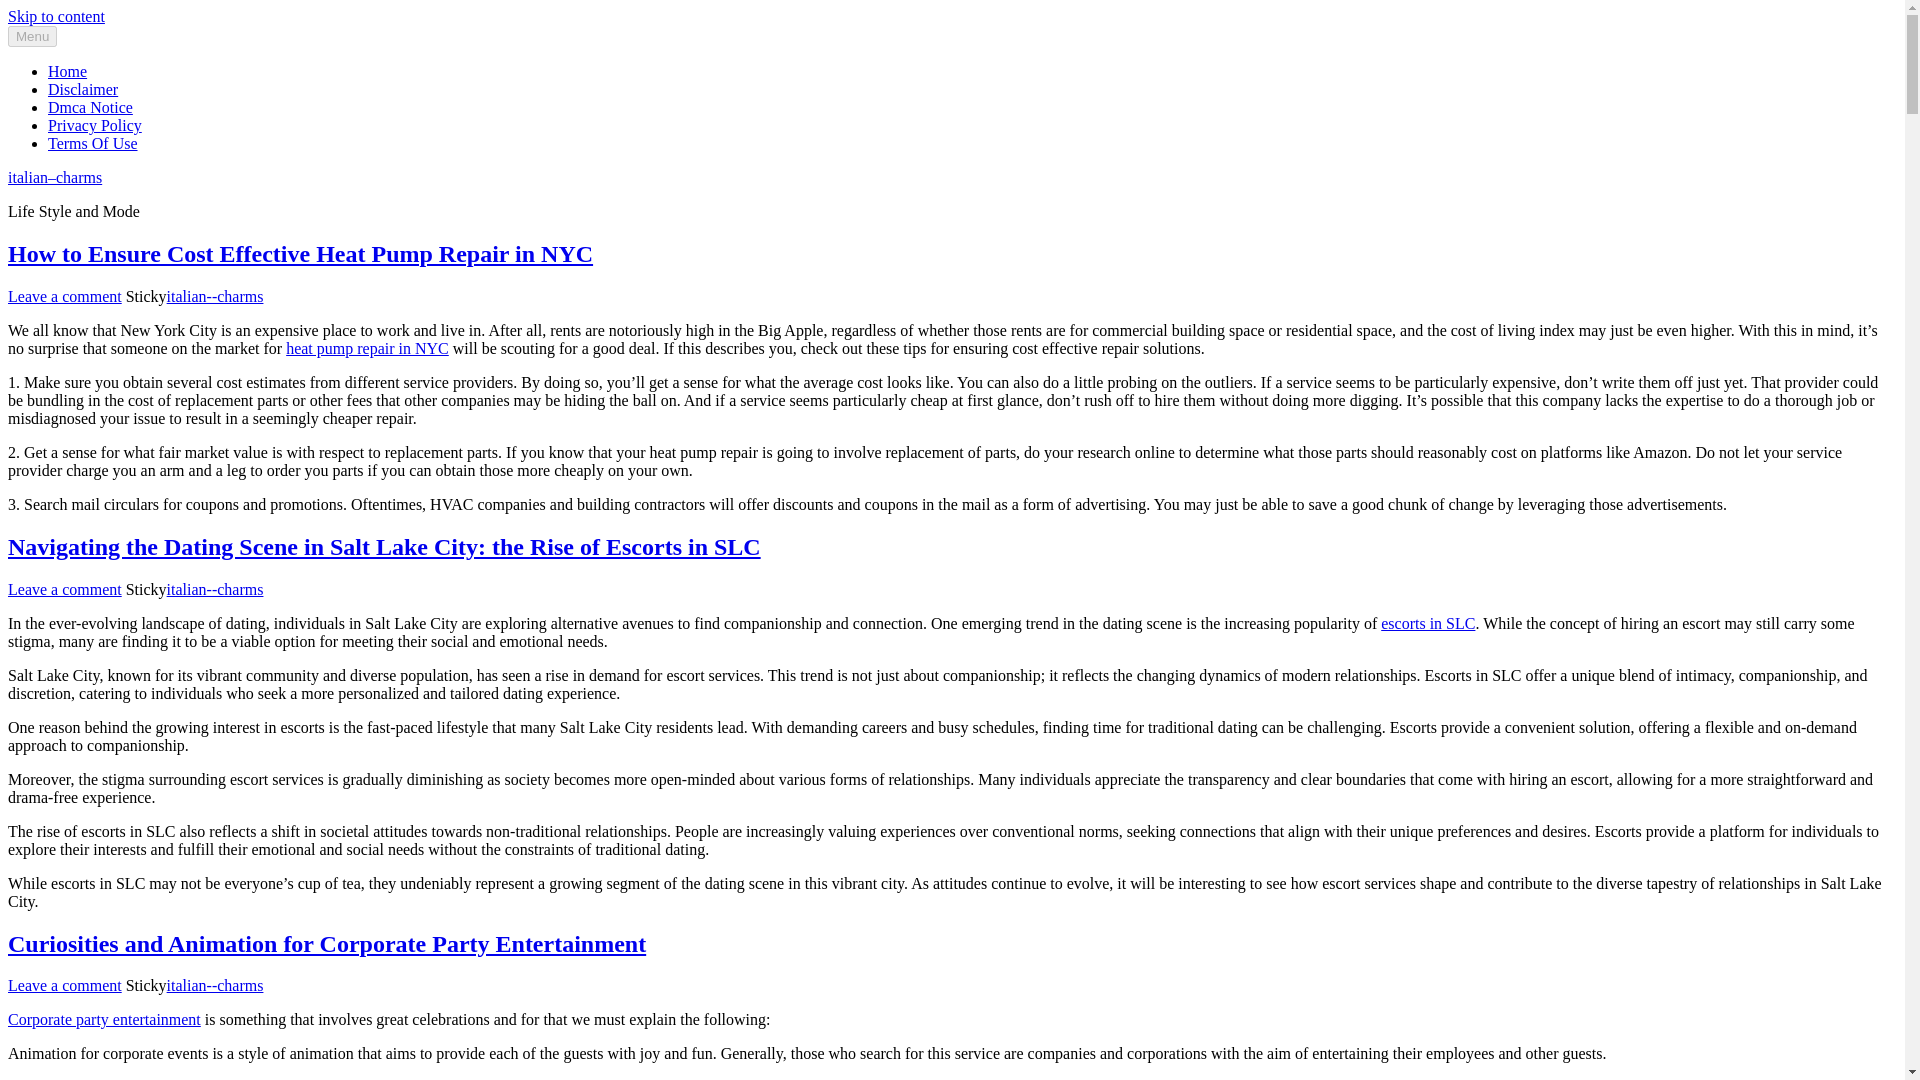 The height and width of the screenshot is (1080, 1920). I want to click on italian--charms, so click(216, 296).